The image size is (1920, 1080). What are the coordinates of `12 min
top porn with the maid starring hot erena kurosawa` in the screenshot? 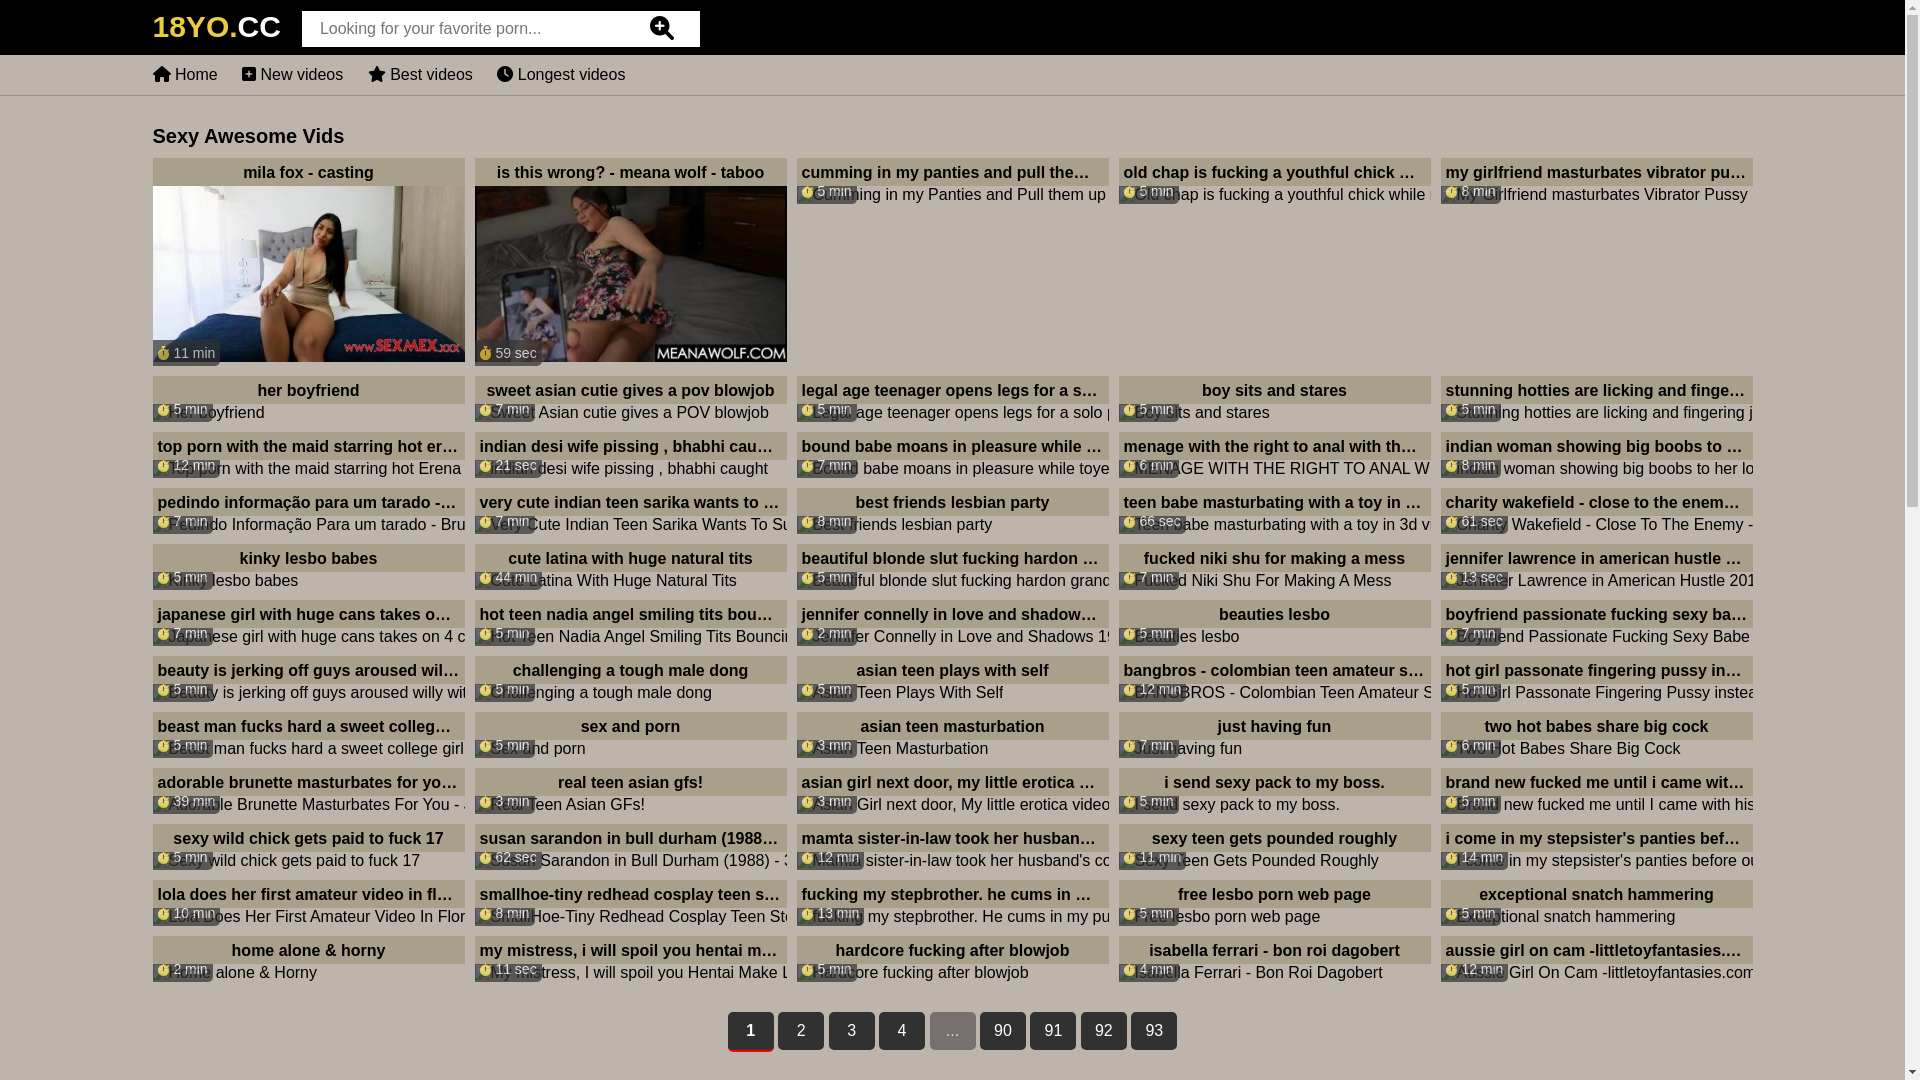 It's located at (308, 455).